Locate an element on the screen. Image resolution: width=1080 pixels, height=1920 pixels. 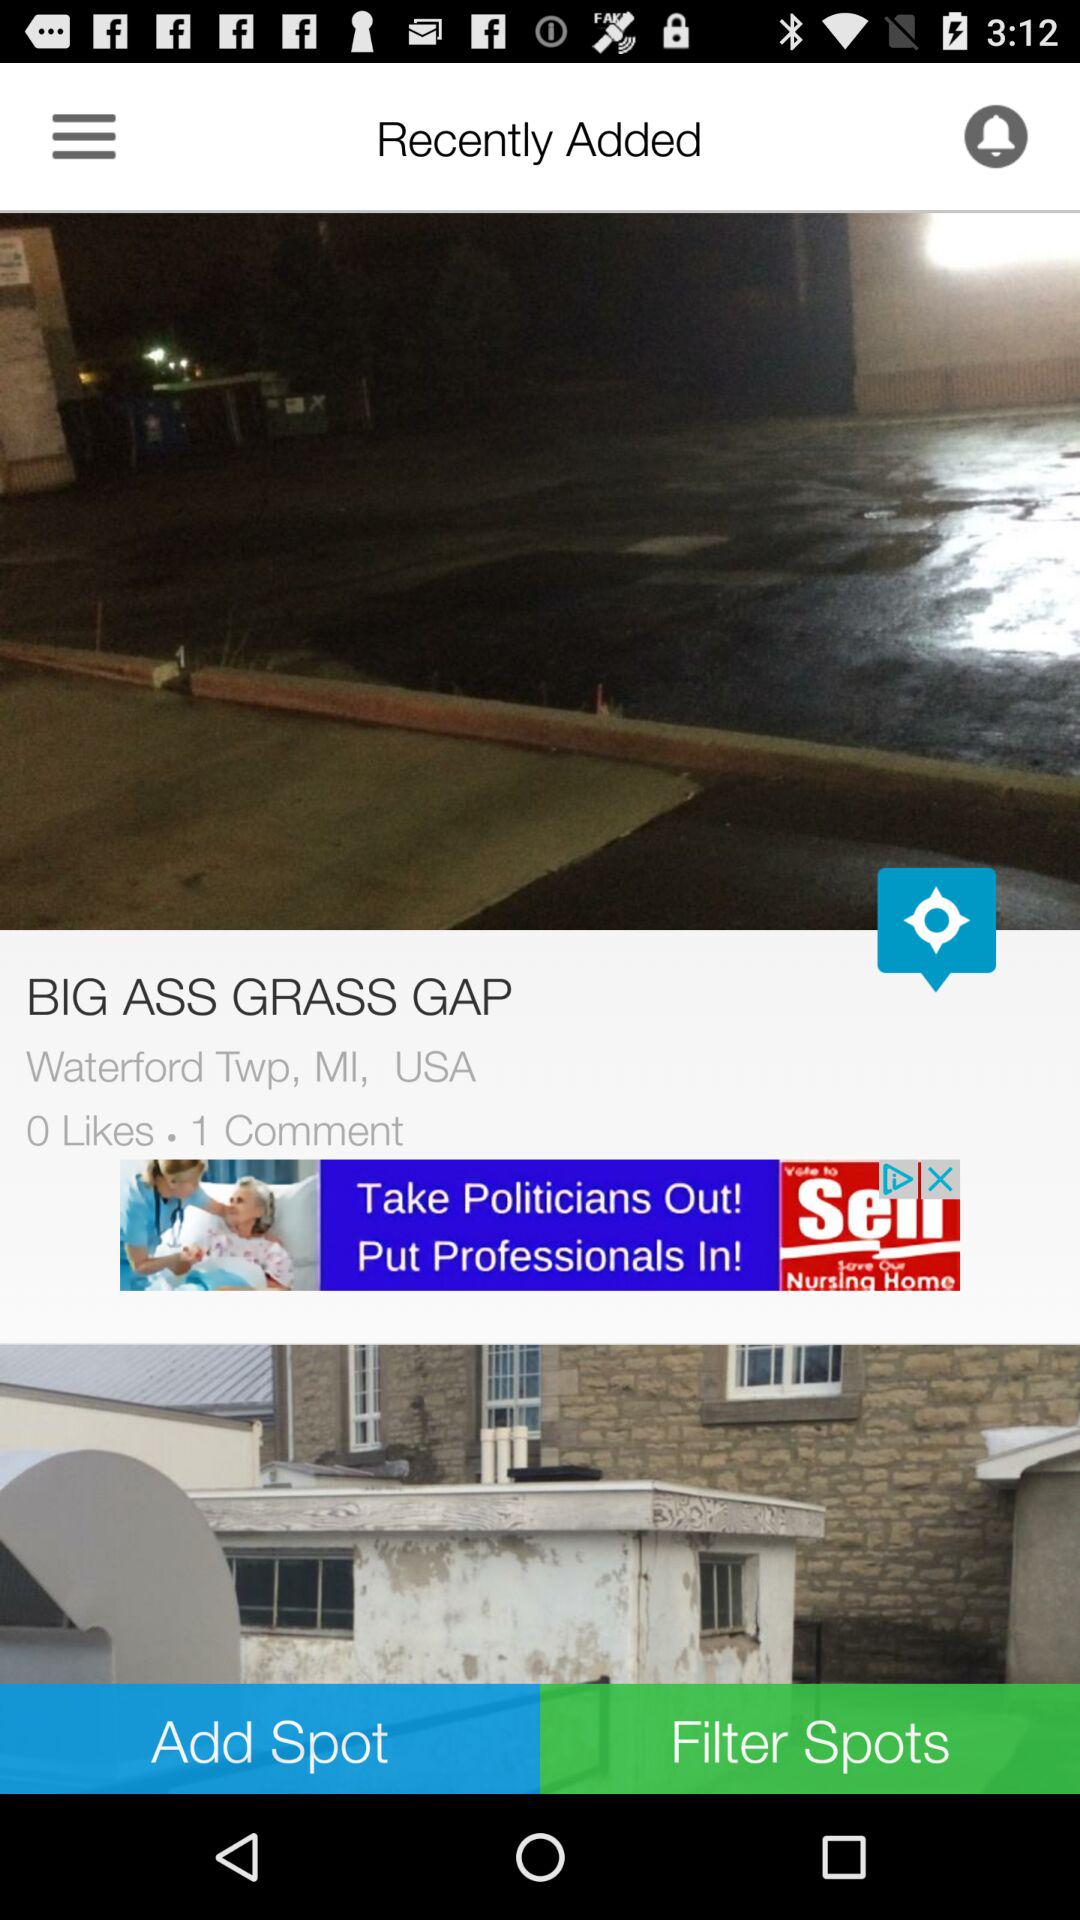
options is located at coordinates (84, 136).